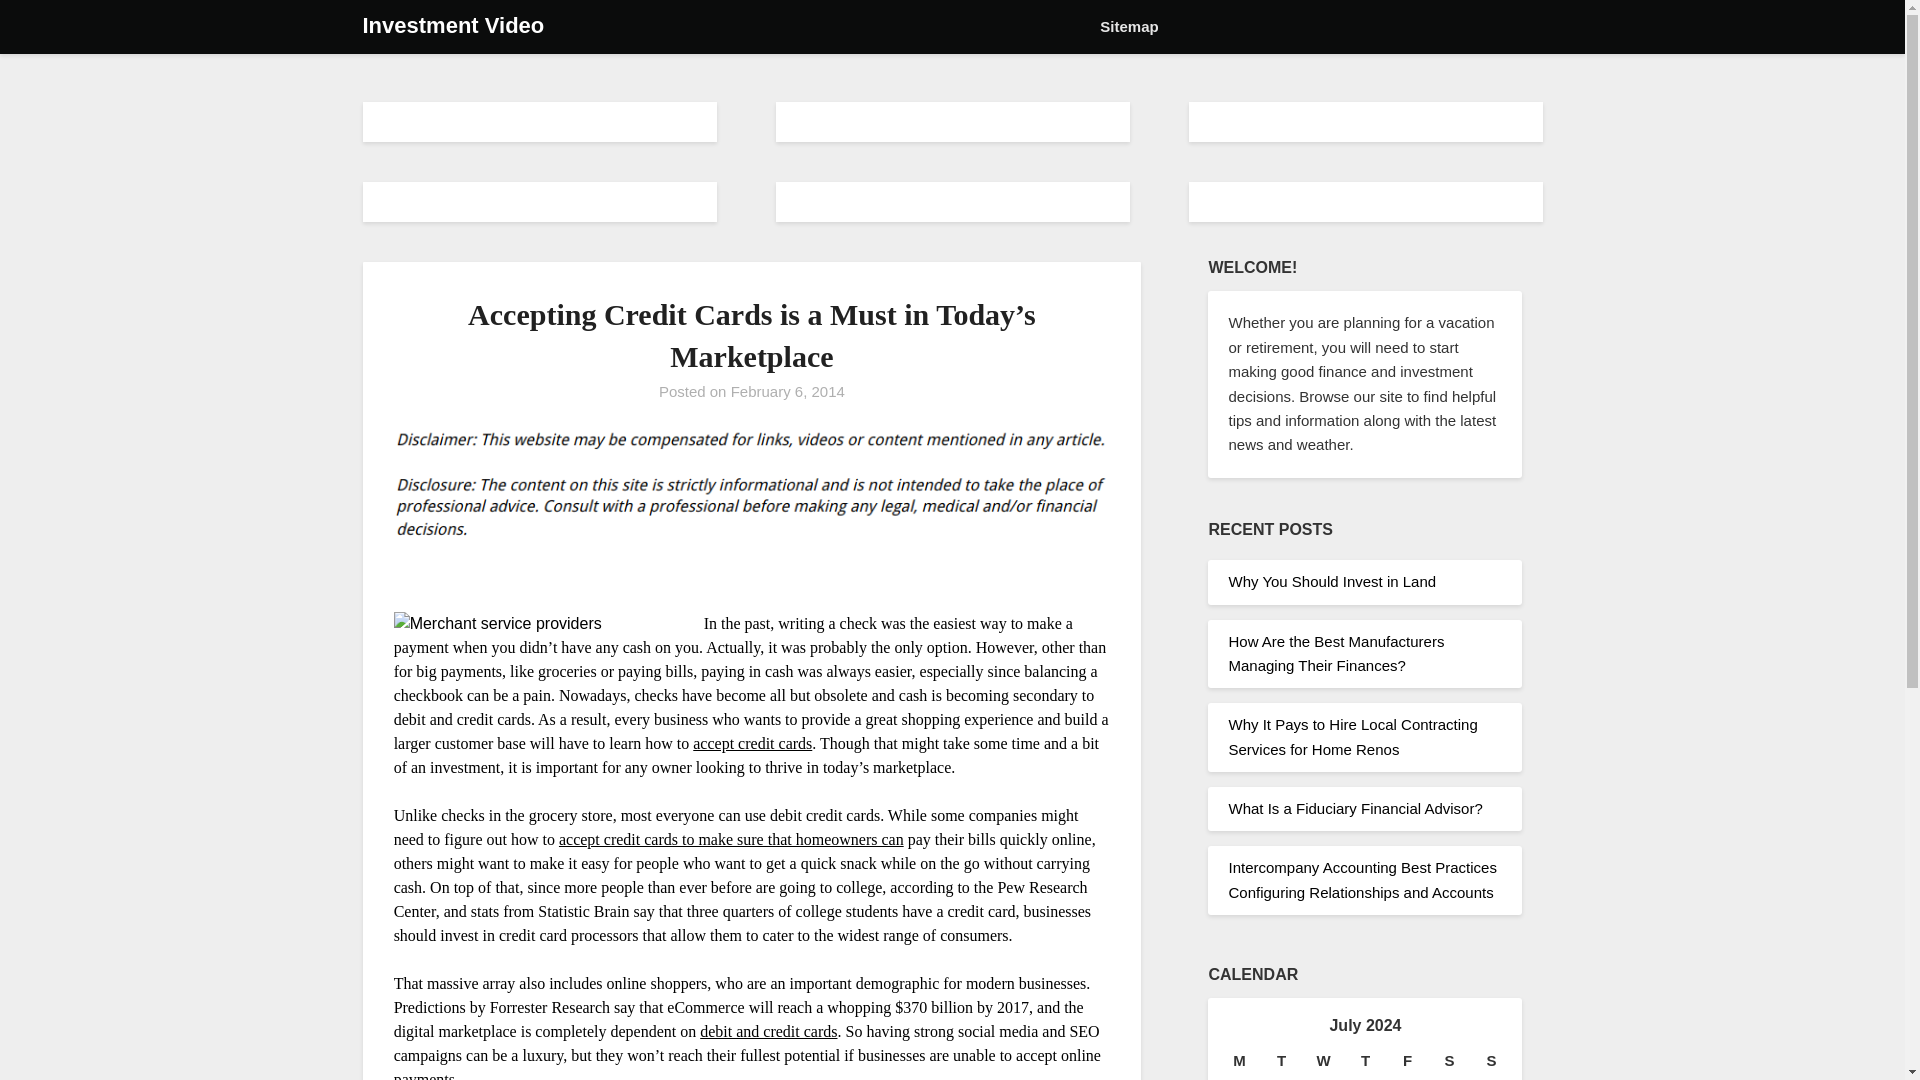  What do you see at coordinates (768, 1031) in the screenshot?
I see `debit and credit cards` at bounding box center [768, 1031].